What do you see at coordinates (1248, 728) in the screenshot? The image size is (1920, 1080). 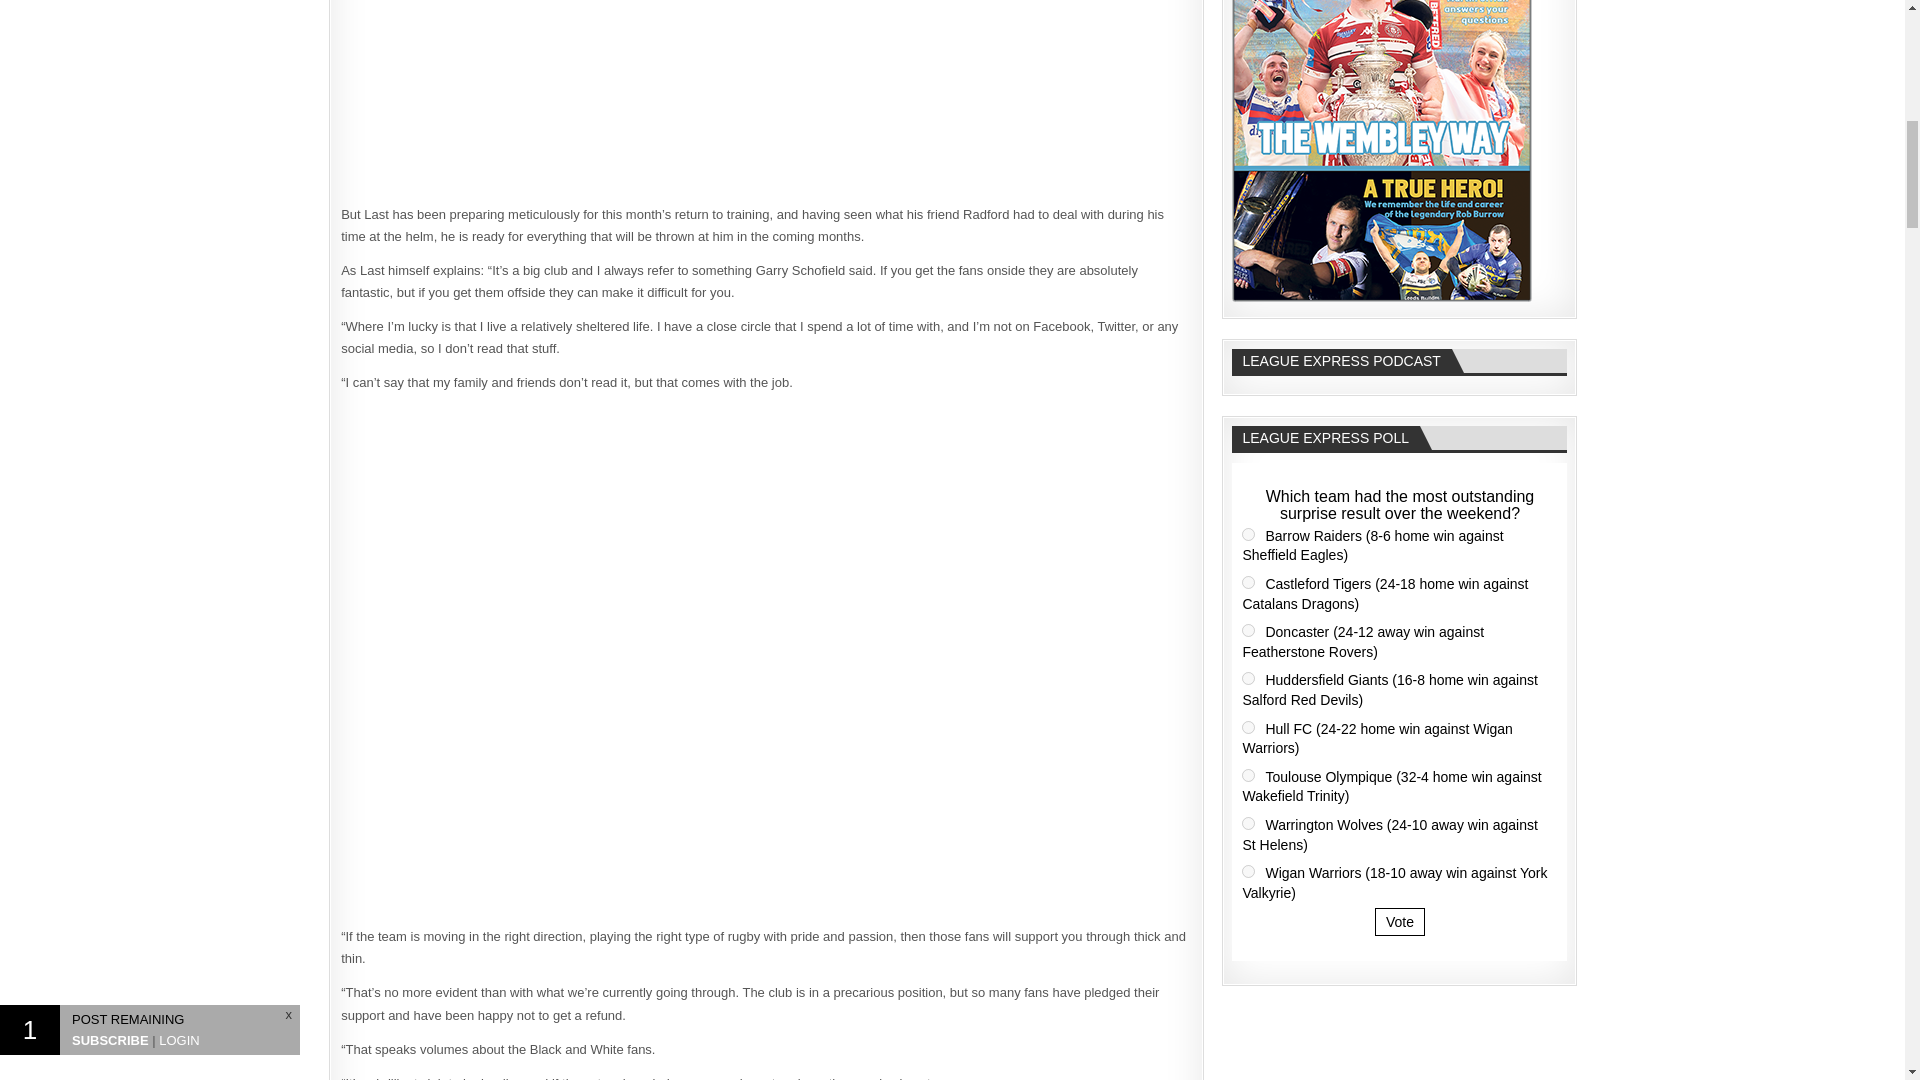 I see `3505` at bounding box center [1248, 728].